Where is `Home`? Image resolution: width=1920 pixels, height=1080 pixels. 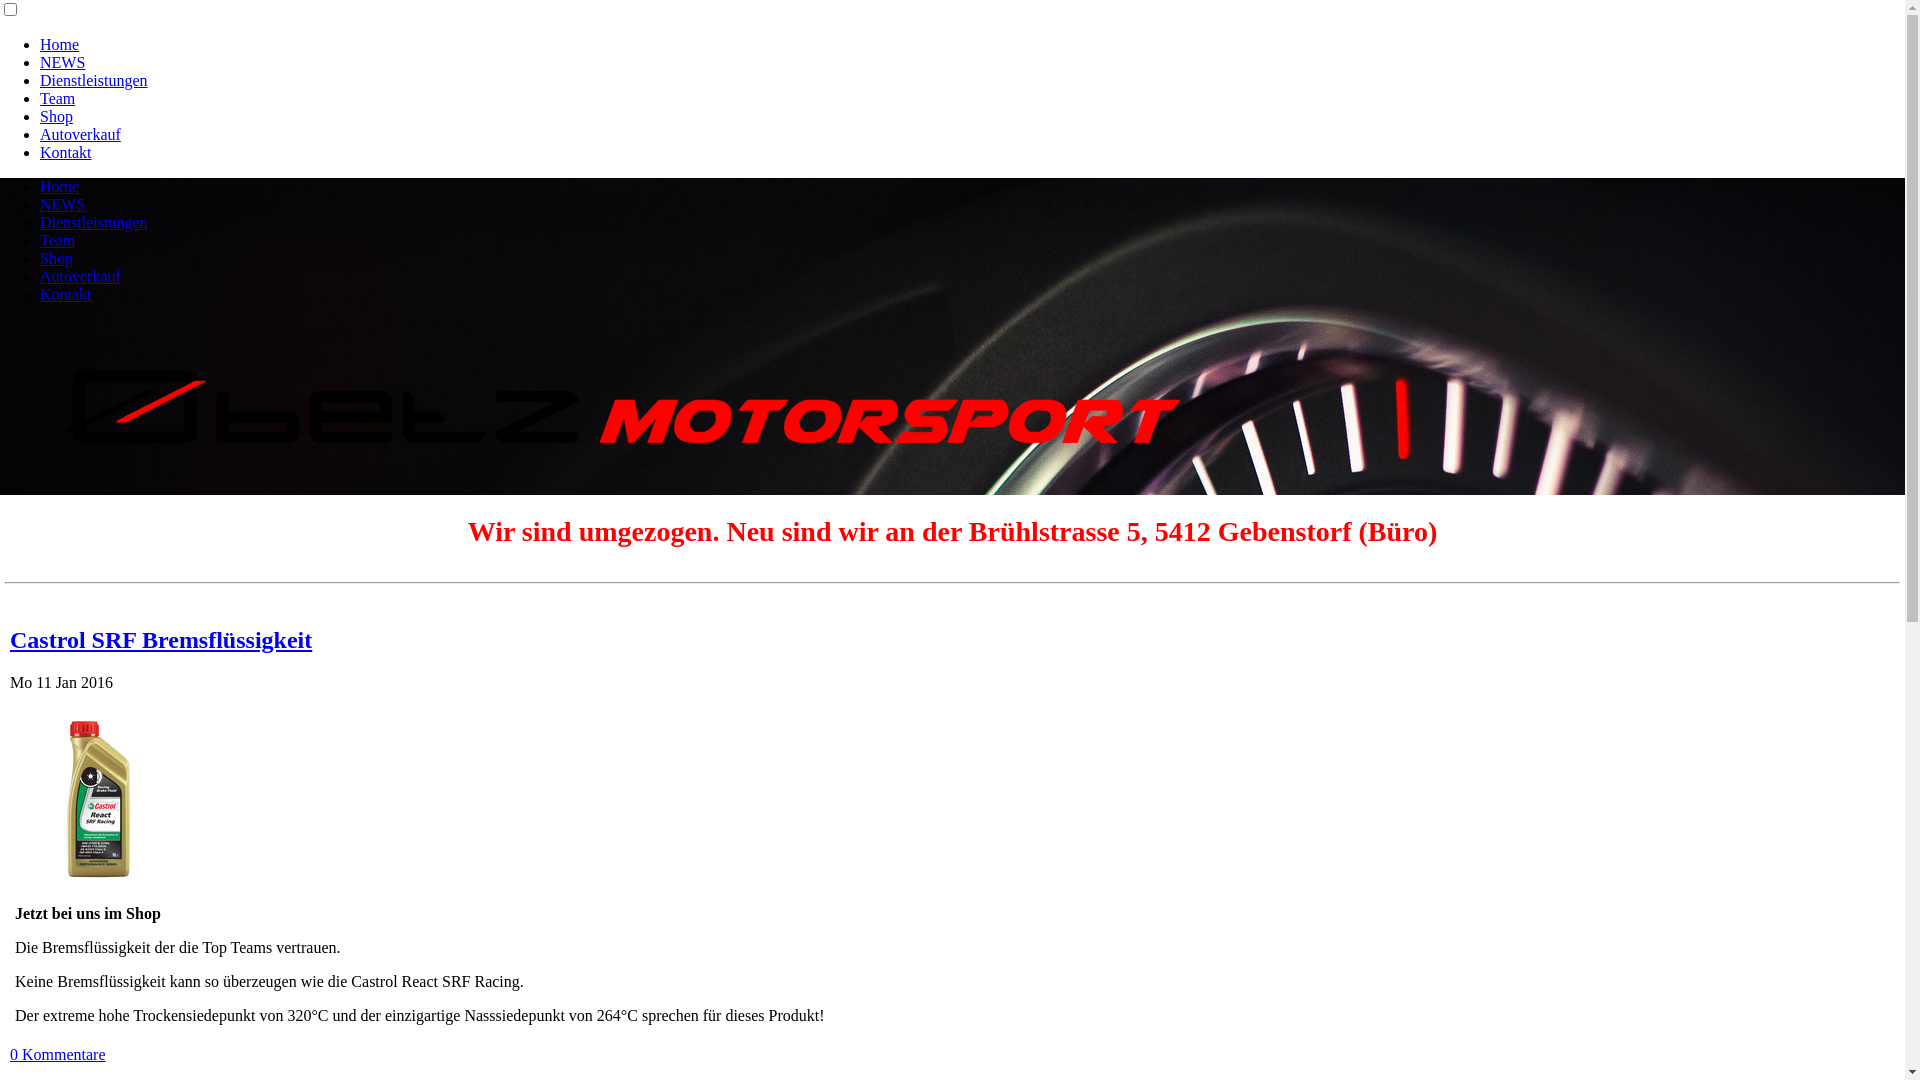 Home is located at coordinates (60, 186).